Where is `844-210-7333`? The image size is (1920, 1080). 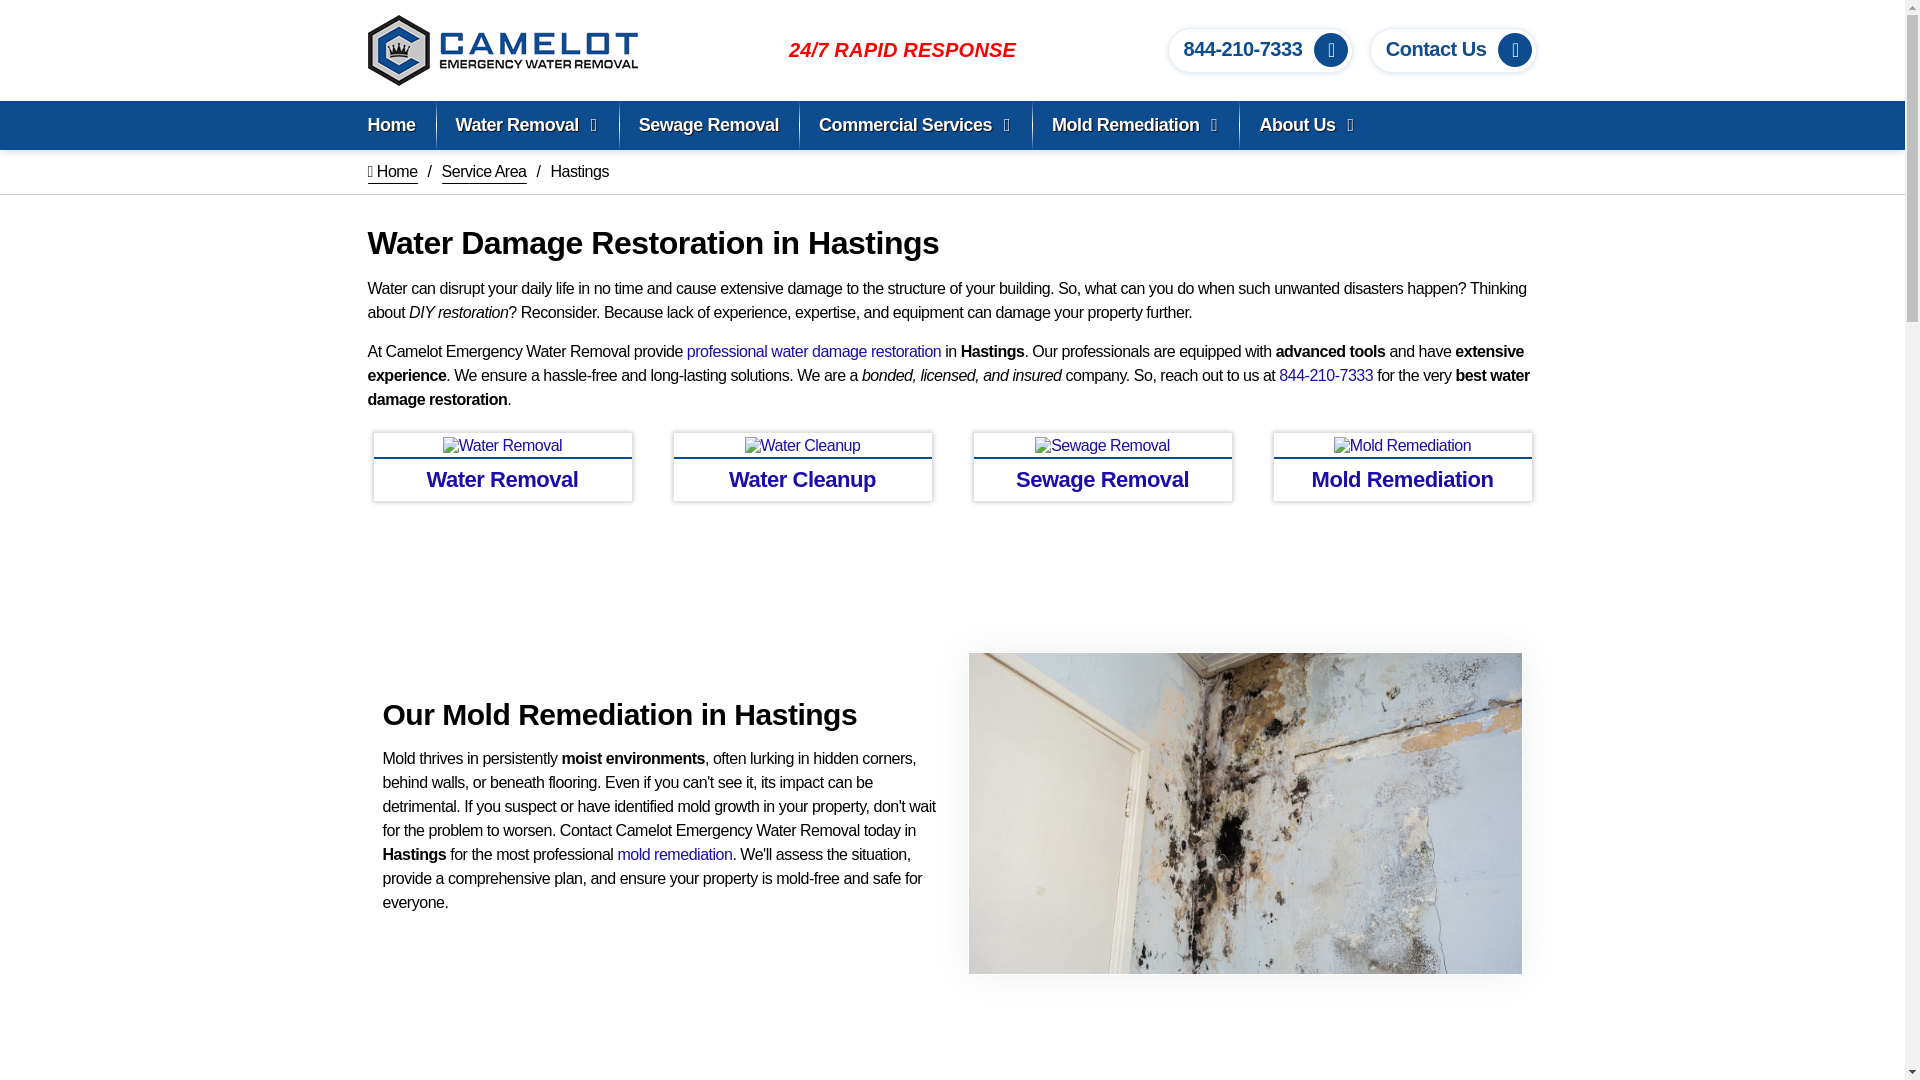 844-210-7333 is located at coordinates (1244, 48).